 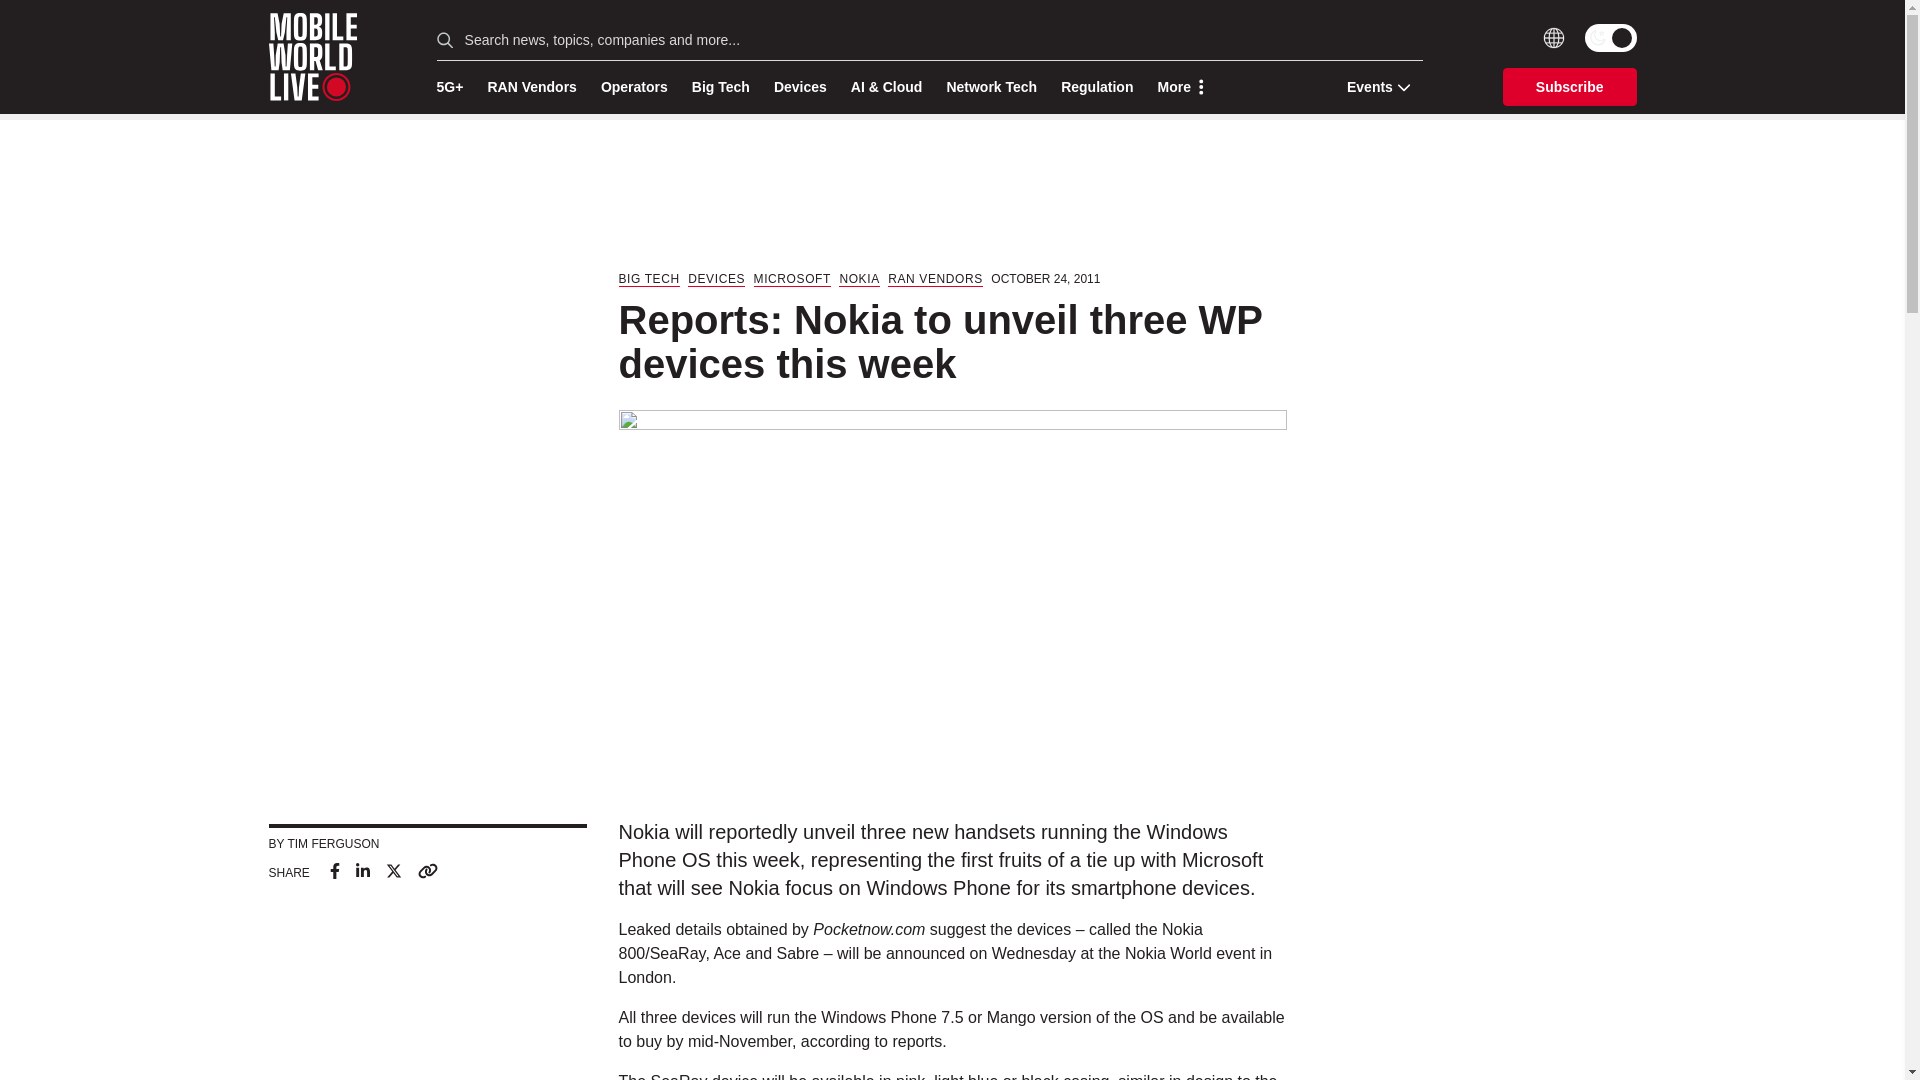 What do you see at coordinates (1096, 87) in the screenshot?
I see `Regulation` at bounding box center [1096, 87].